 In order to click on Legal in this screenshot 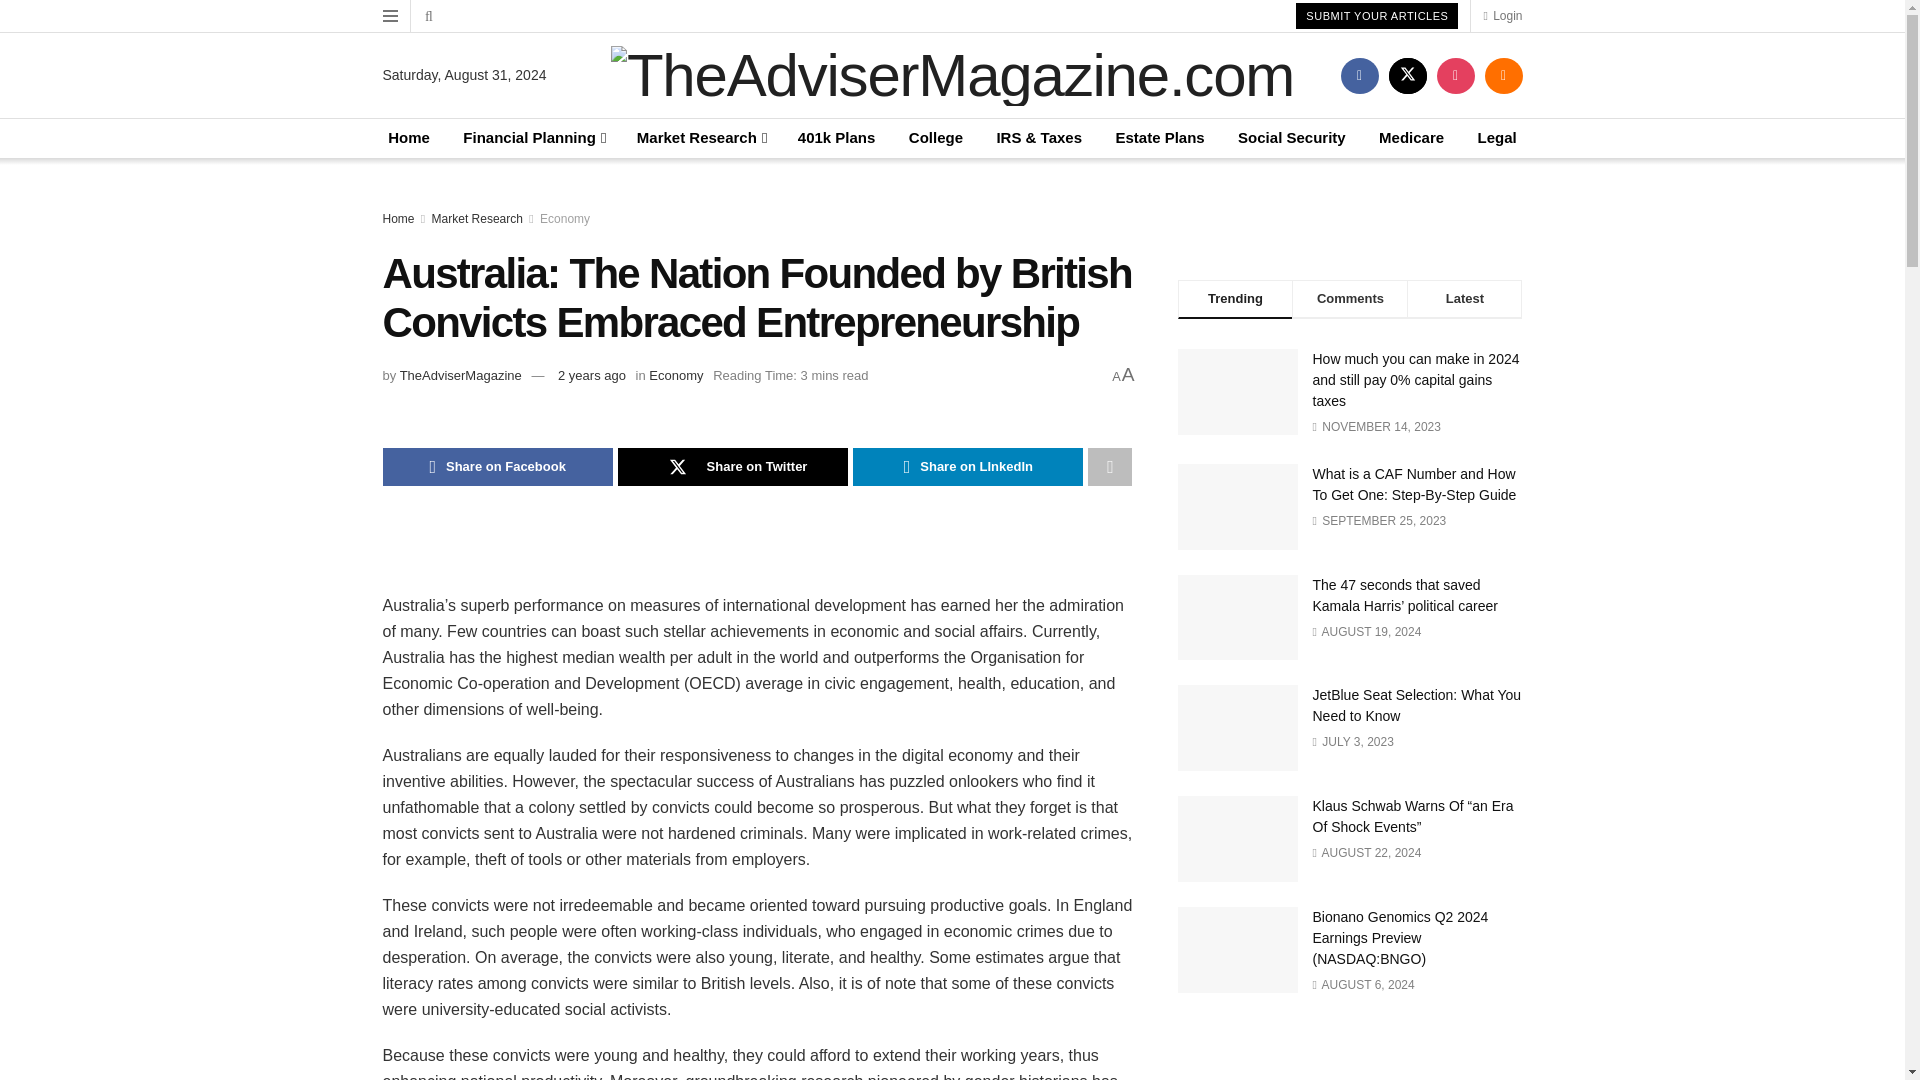, I will do `click(1497, 138)`.